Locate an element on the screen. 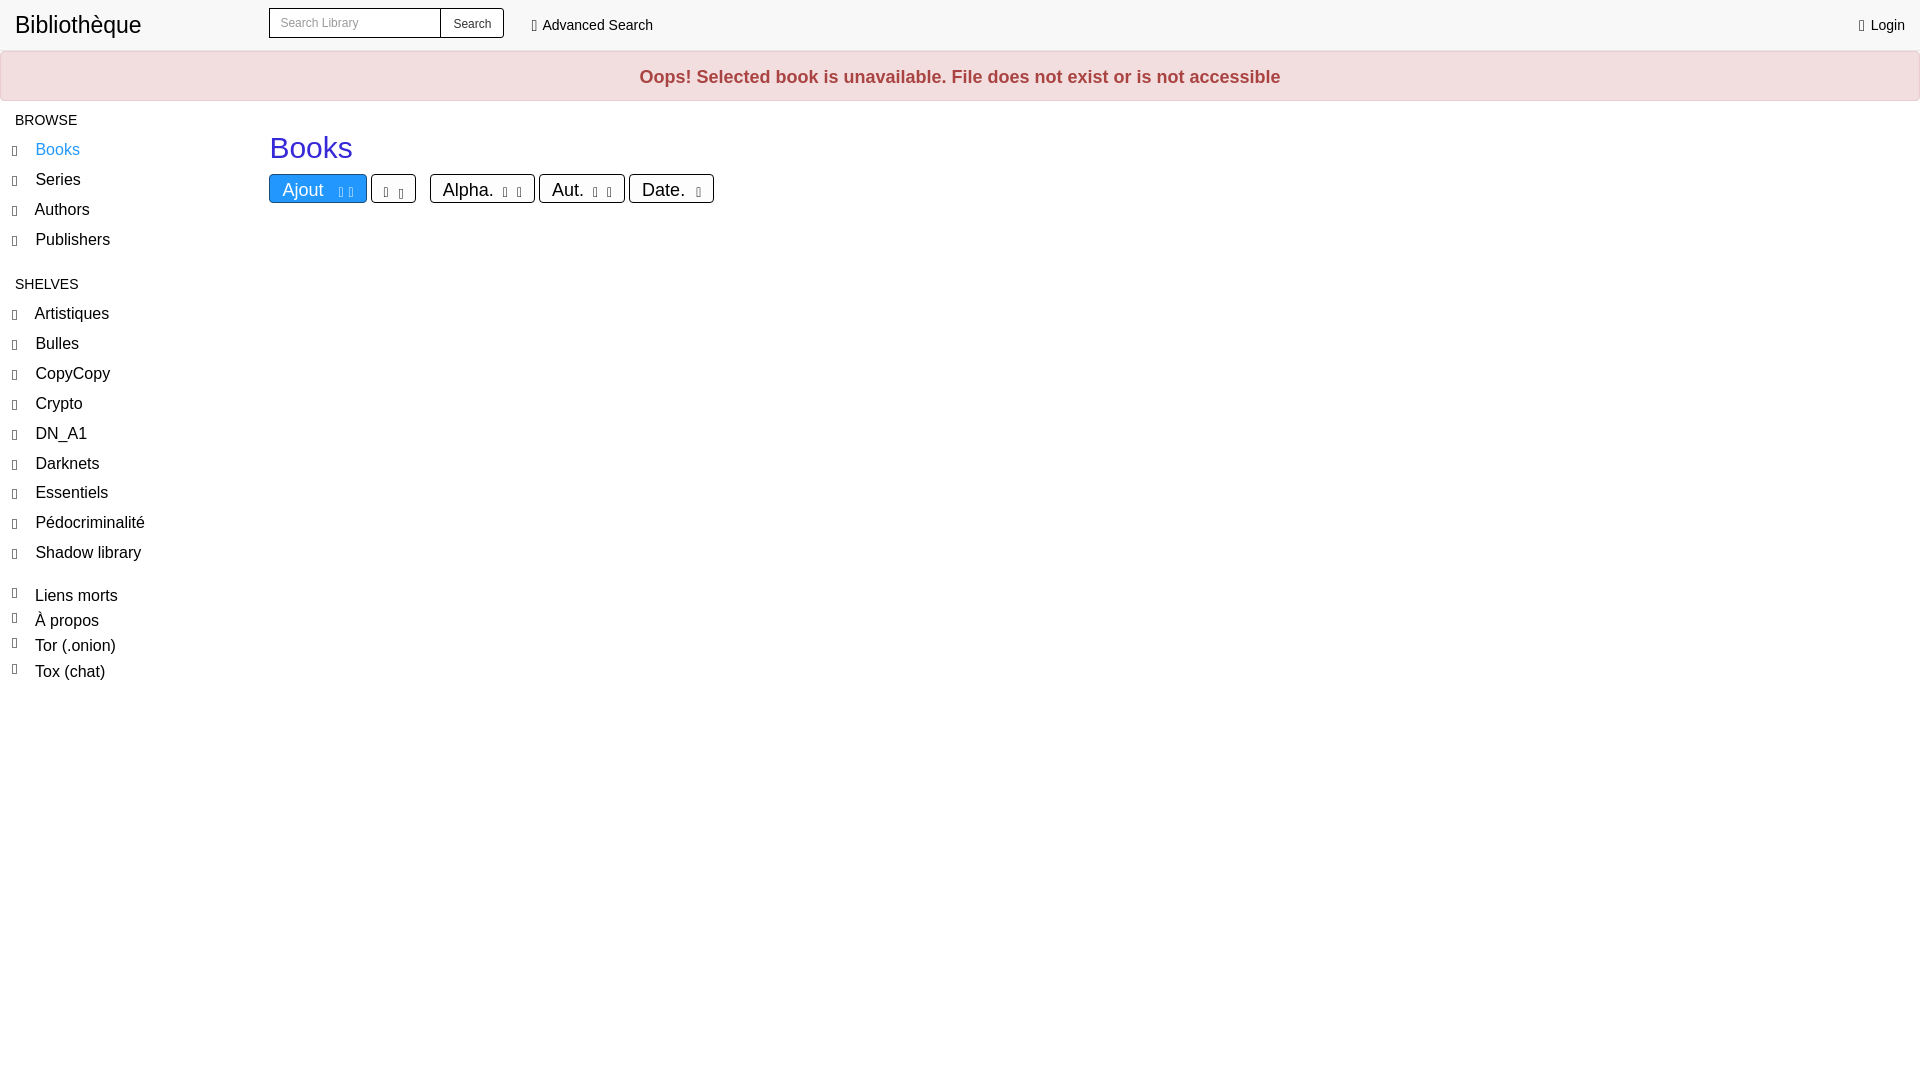  Authors is located at coordinates (126, 210).